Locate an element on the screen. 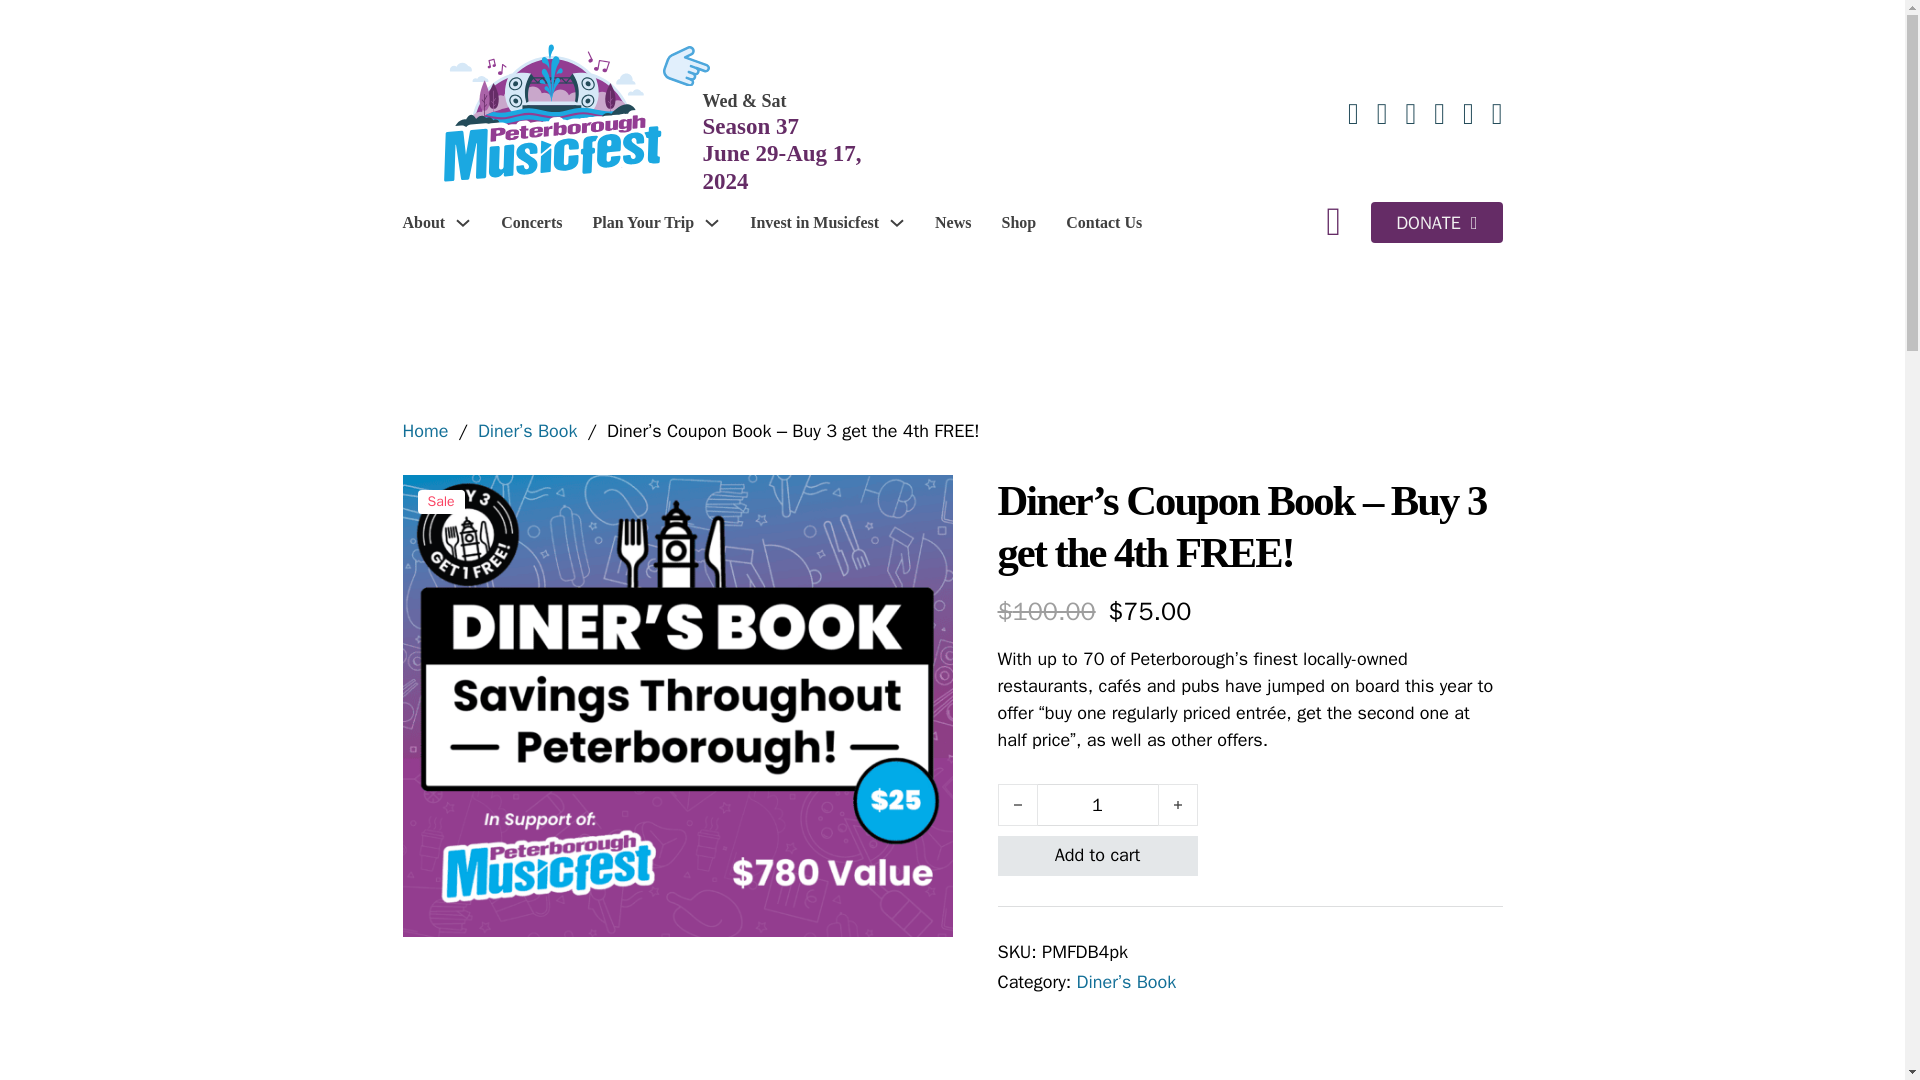  News is located at coordinates (953, 222).